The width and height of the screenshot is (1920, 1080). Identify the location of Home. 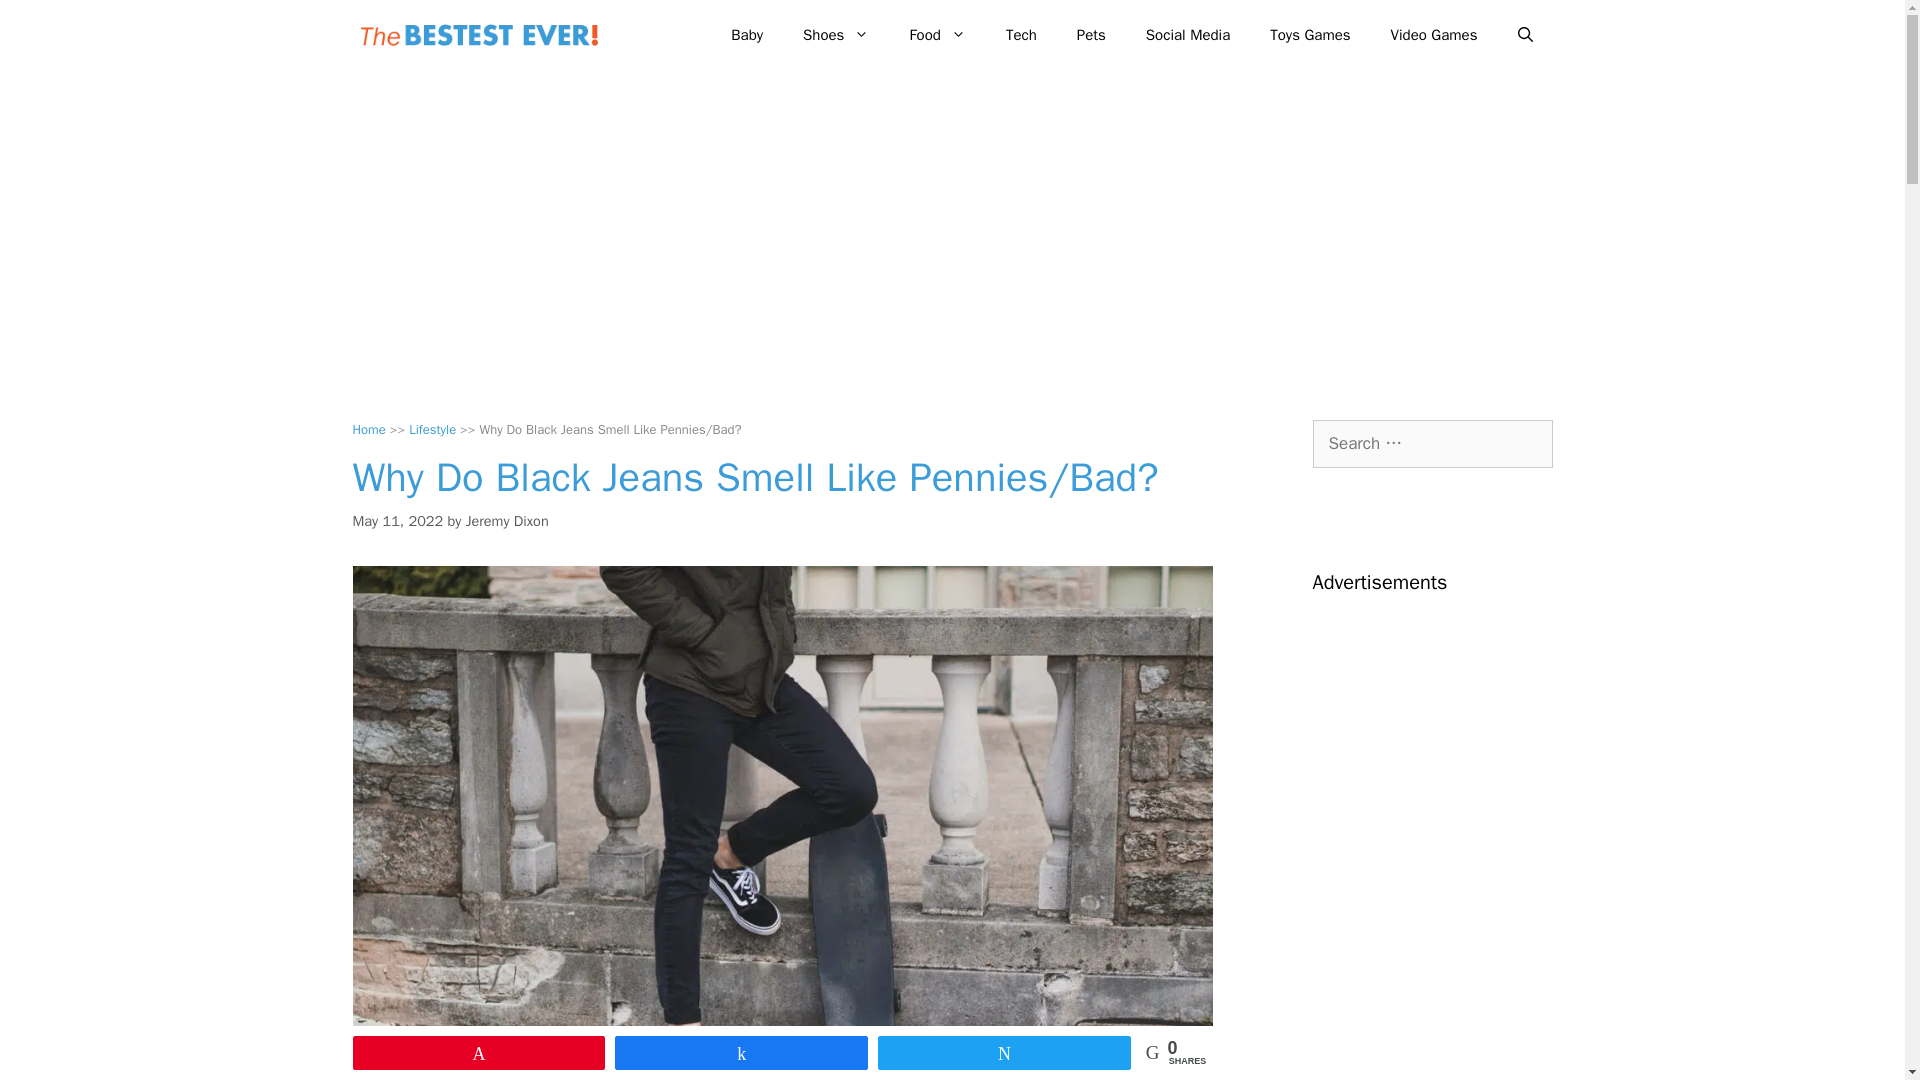
(368, 430).